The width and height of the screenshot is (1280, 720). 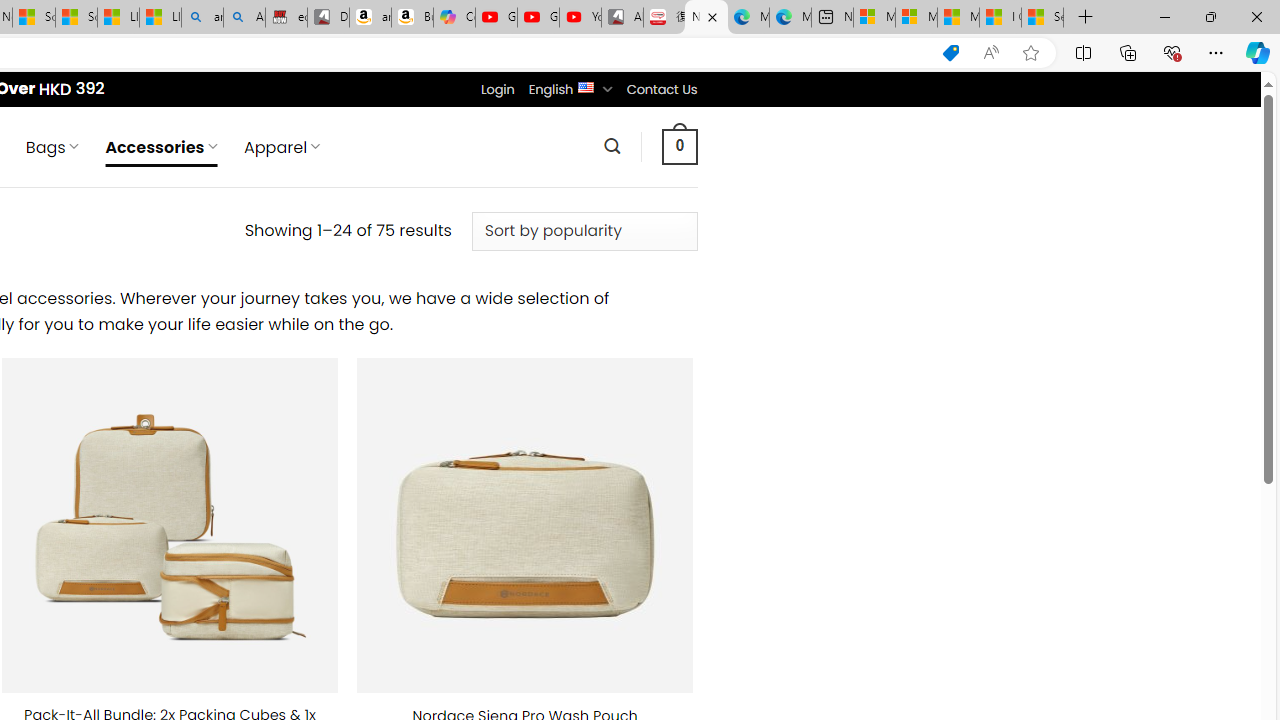 I want to click on This site has coupons! Shopping in Microsoft Edge, so click(x=950, y=53).